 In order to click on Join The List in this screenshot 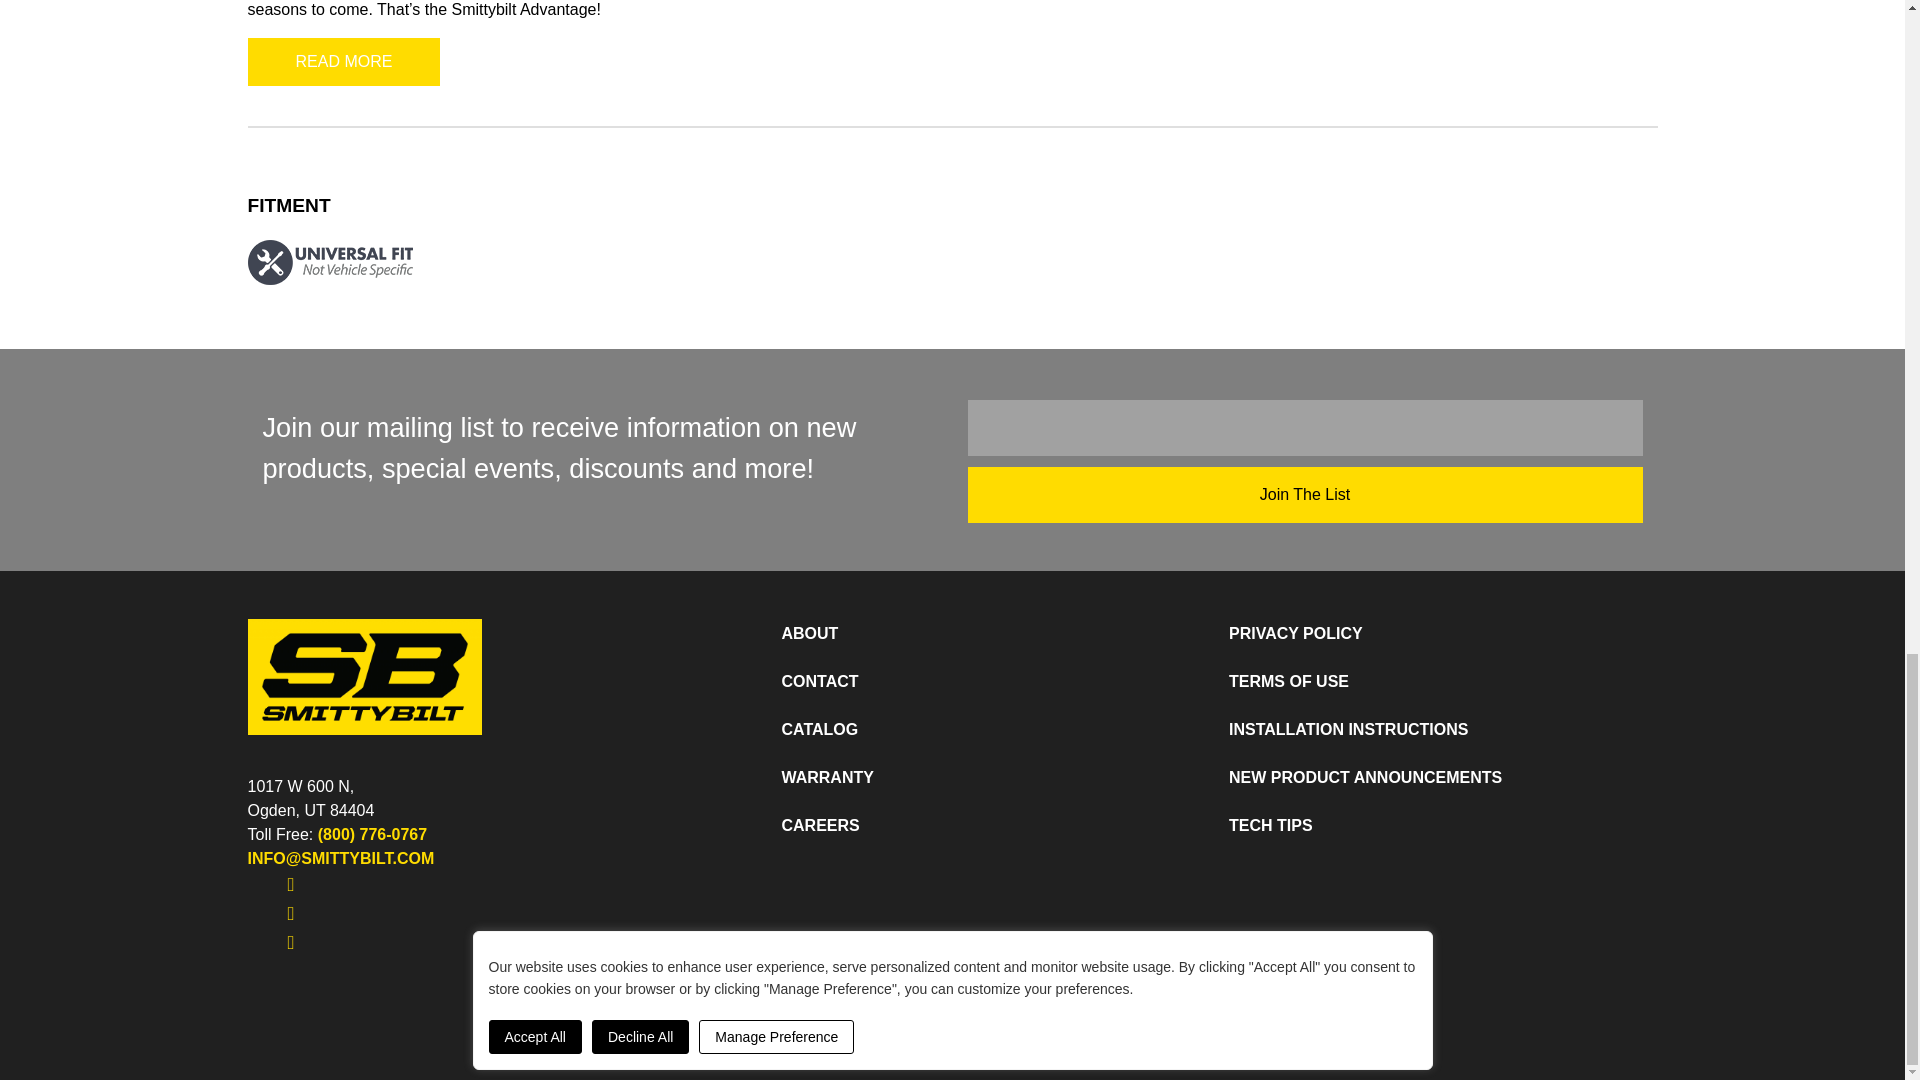, I will do `click(1305, 494)`.